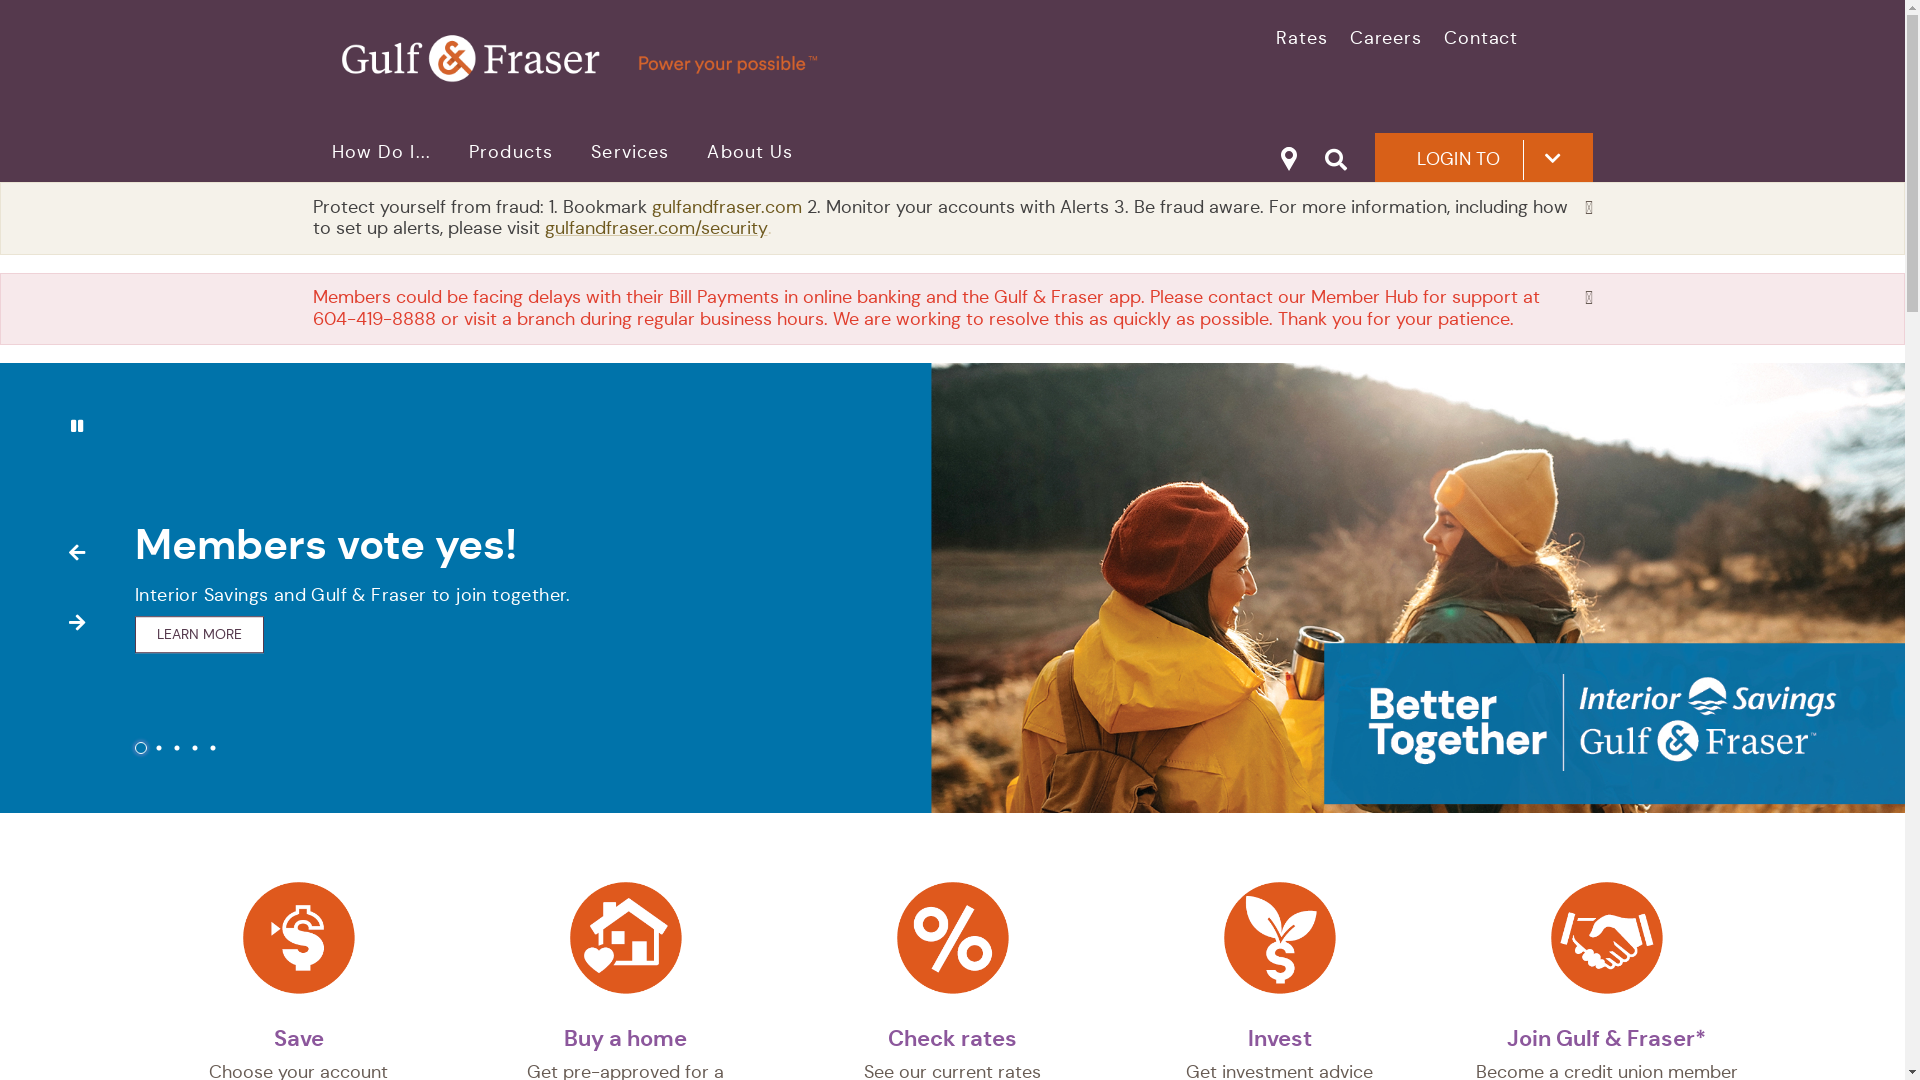 The width and height of the screenshot is (1920, 1080). I want to click on 4, so click(195, 748).